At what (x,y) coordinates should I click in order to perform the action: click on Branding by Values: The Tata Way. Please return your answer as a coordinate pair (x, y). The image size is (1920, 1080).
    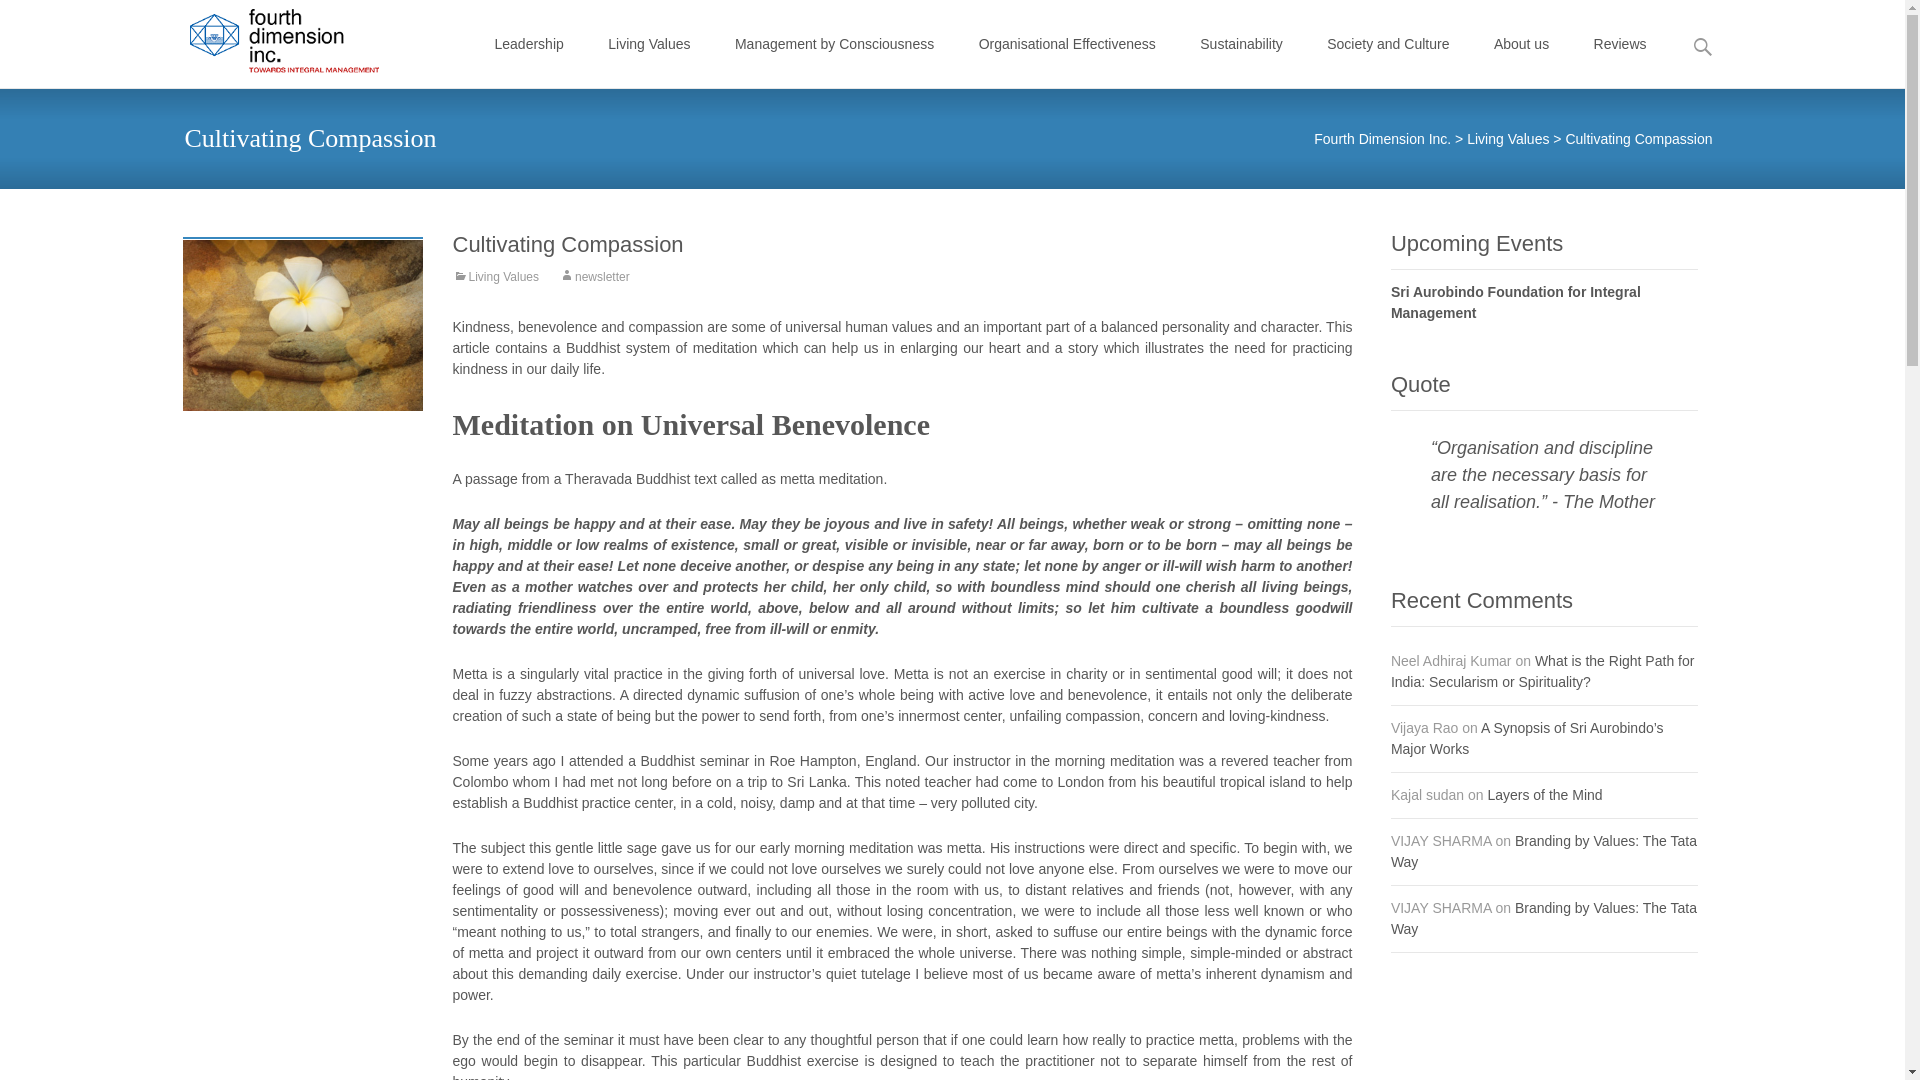
    Looking at the image, I should click on (1544, 851).